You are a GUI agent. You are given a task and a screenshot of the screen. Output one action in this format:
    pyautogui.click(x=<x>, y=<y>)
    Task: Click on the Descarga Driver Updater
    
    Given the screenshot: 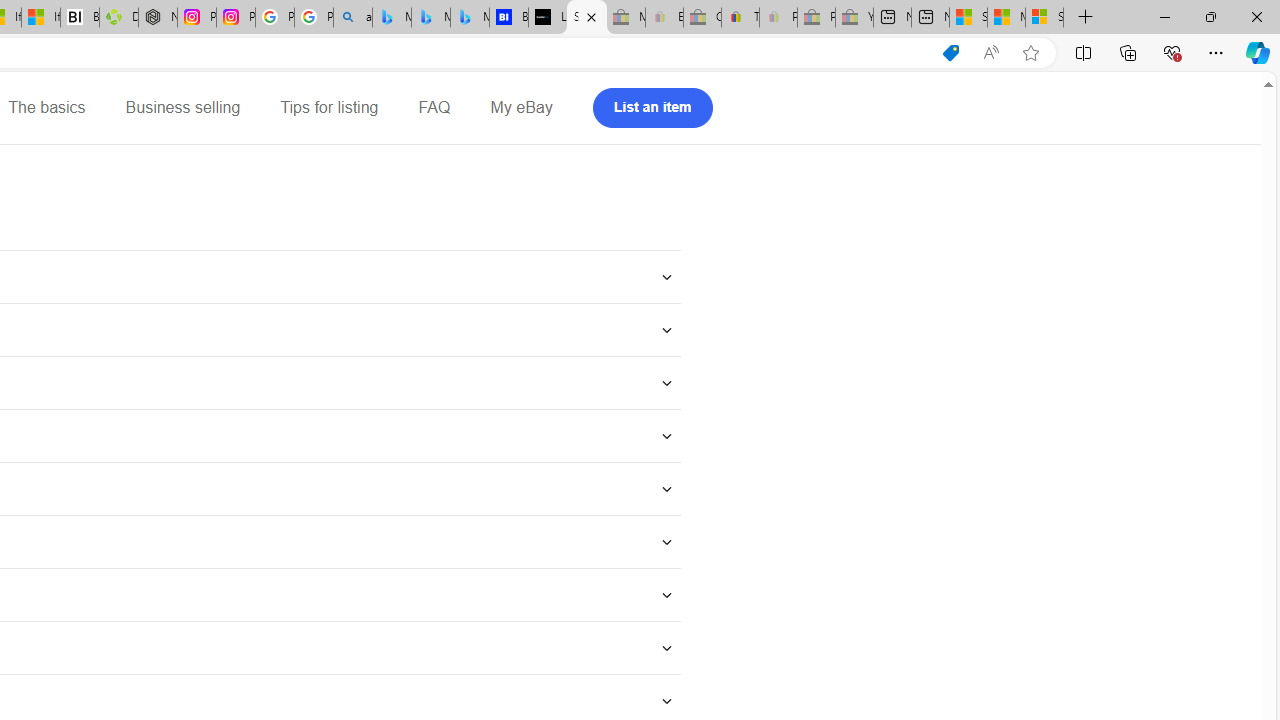 What is the action you would take?
    pyautogui.click(x=118, y=18)
    